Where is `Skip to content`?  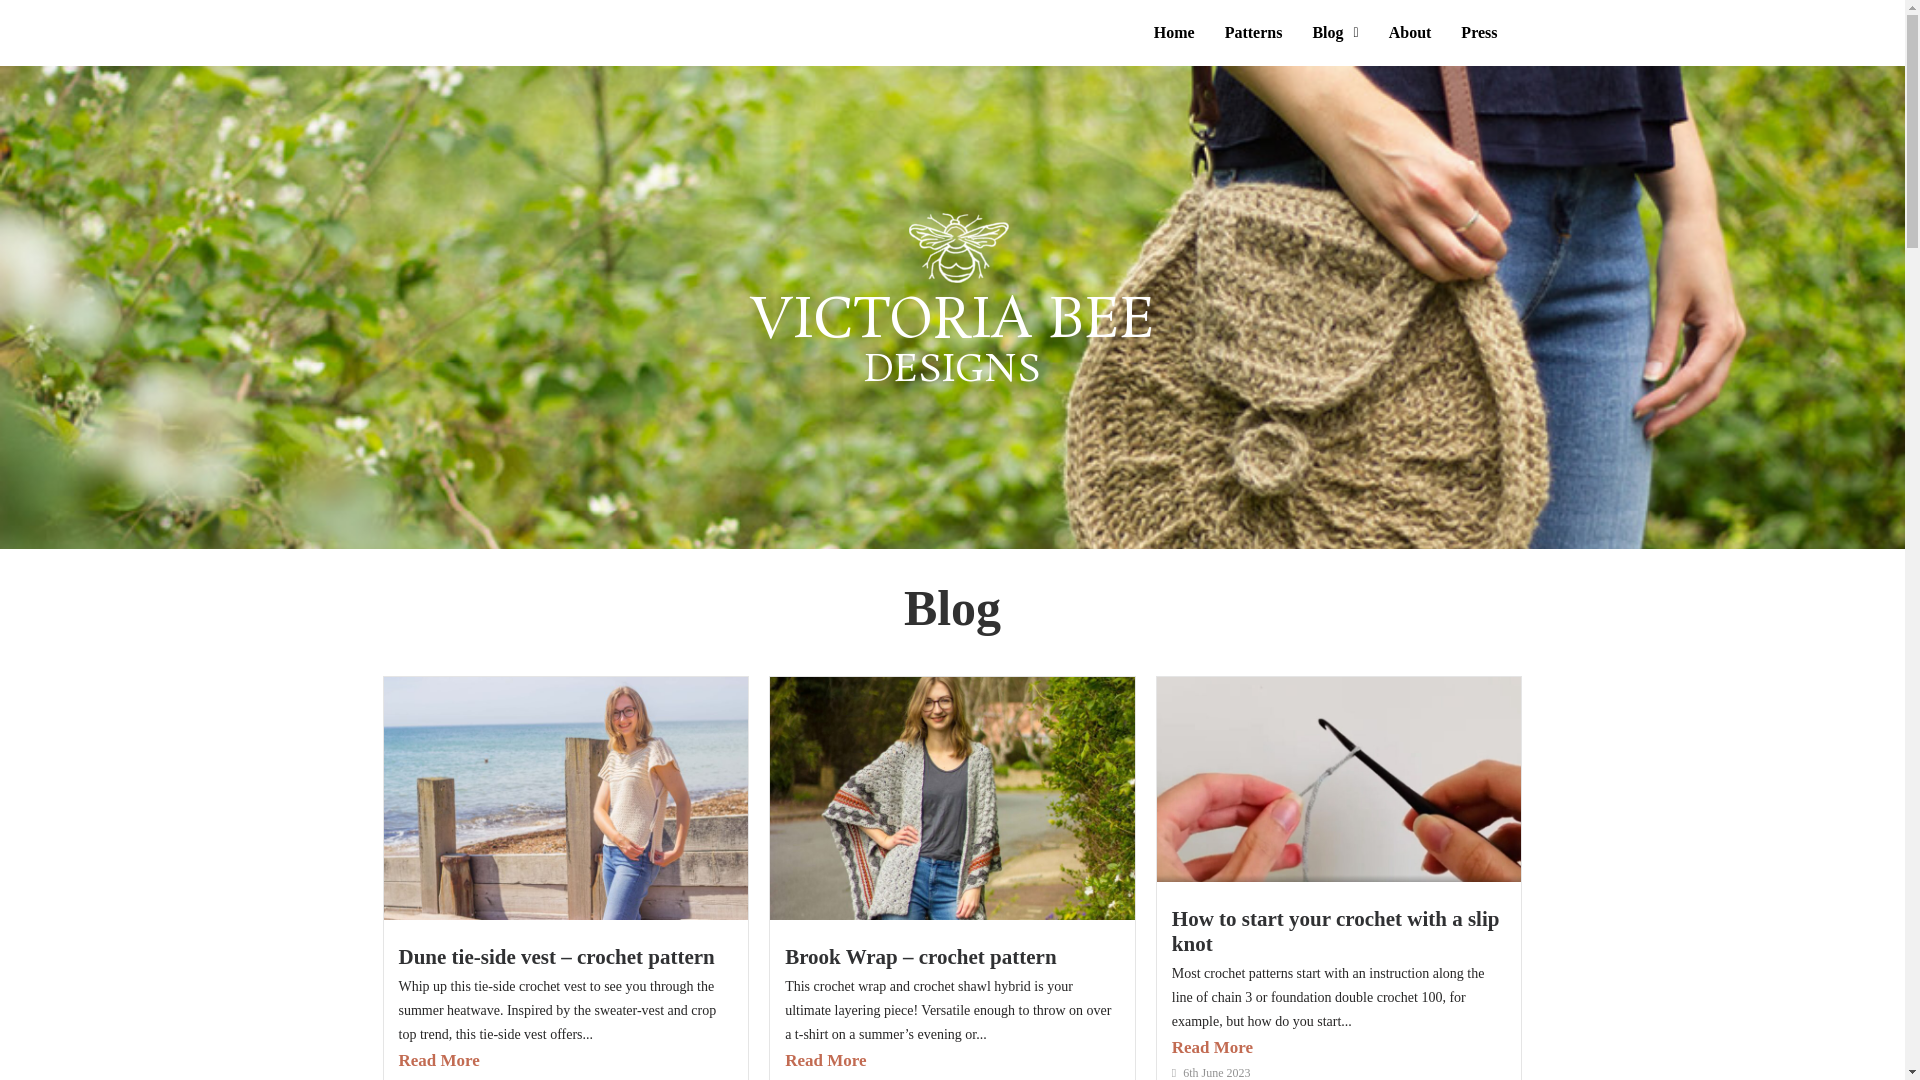
Skip to content is located at coordinates (15, 42).